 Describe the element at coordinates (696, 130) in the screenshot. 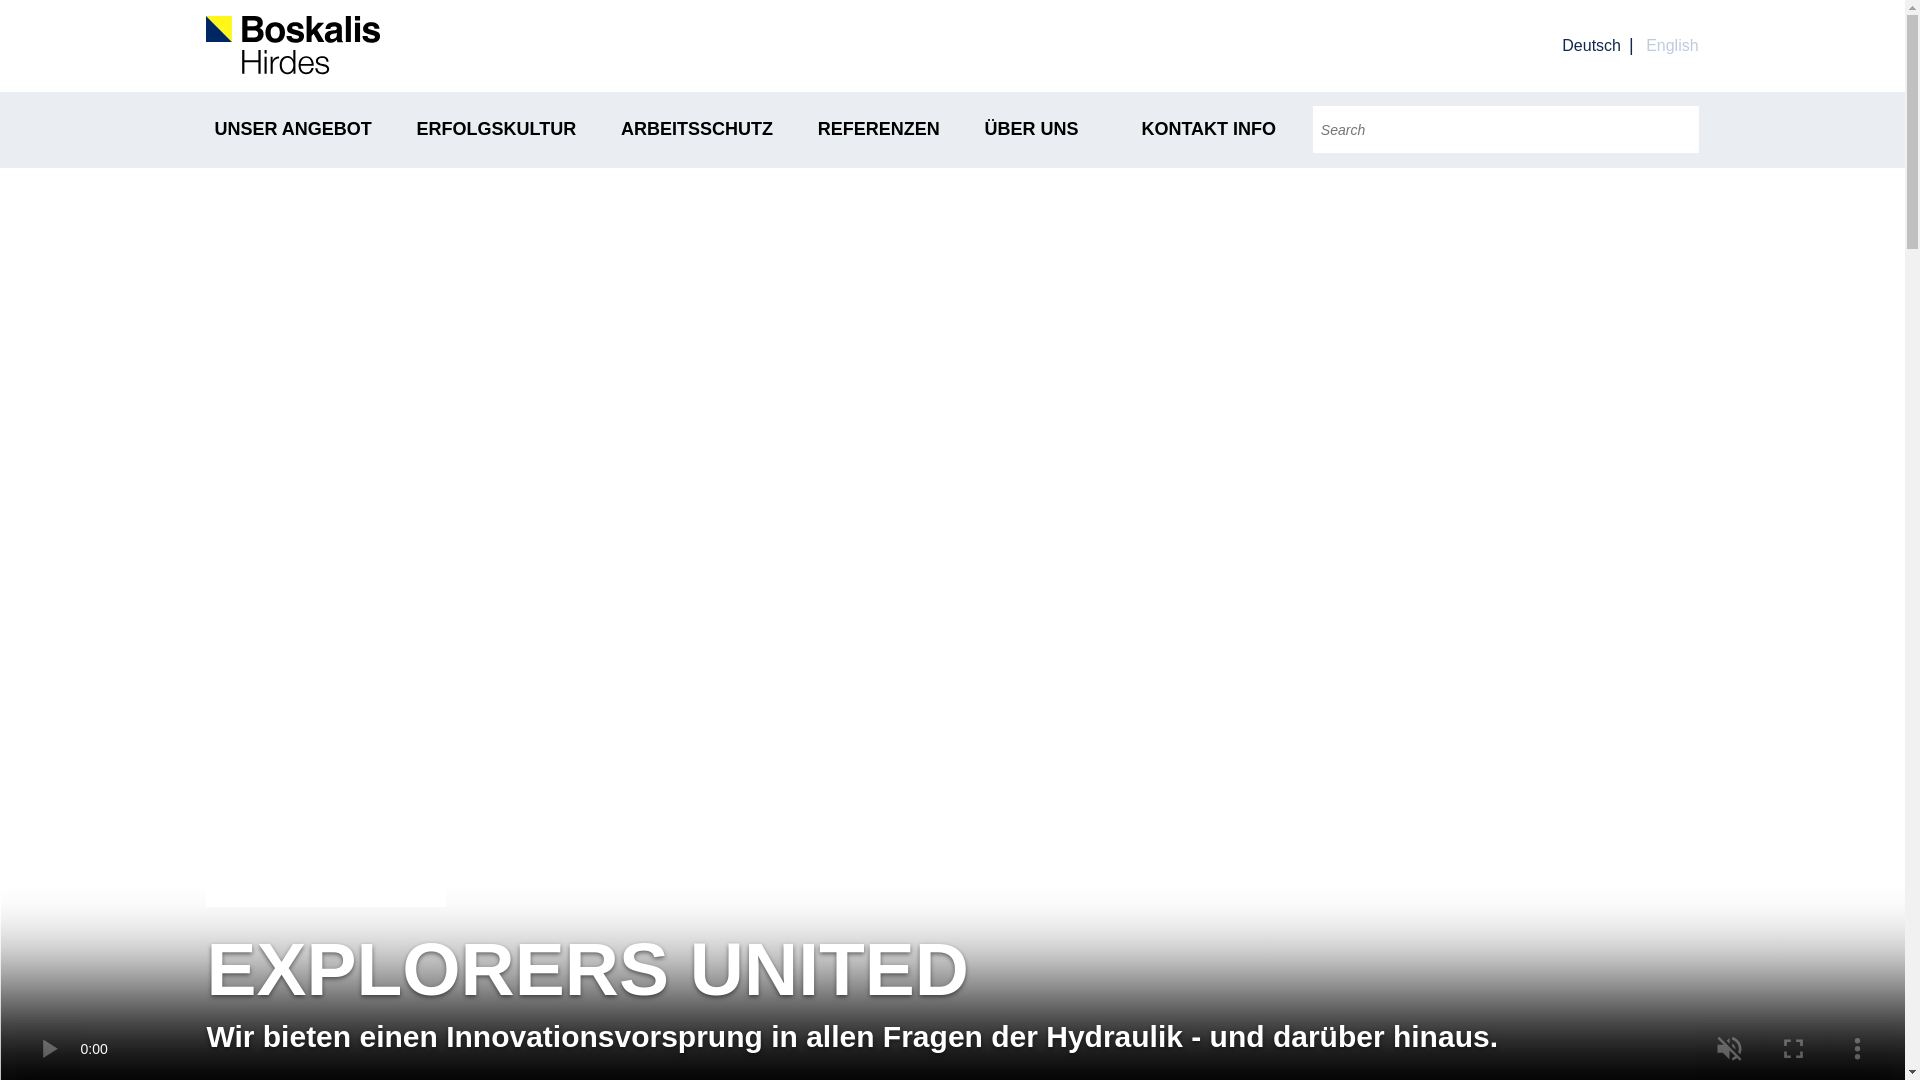

I see `ARBEITSSCHUTZ` at that location.